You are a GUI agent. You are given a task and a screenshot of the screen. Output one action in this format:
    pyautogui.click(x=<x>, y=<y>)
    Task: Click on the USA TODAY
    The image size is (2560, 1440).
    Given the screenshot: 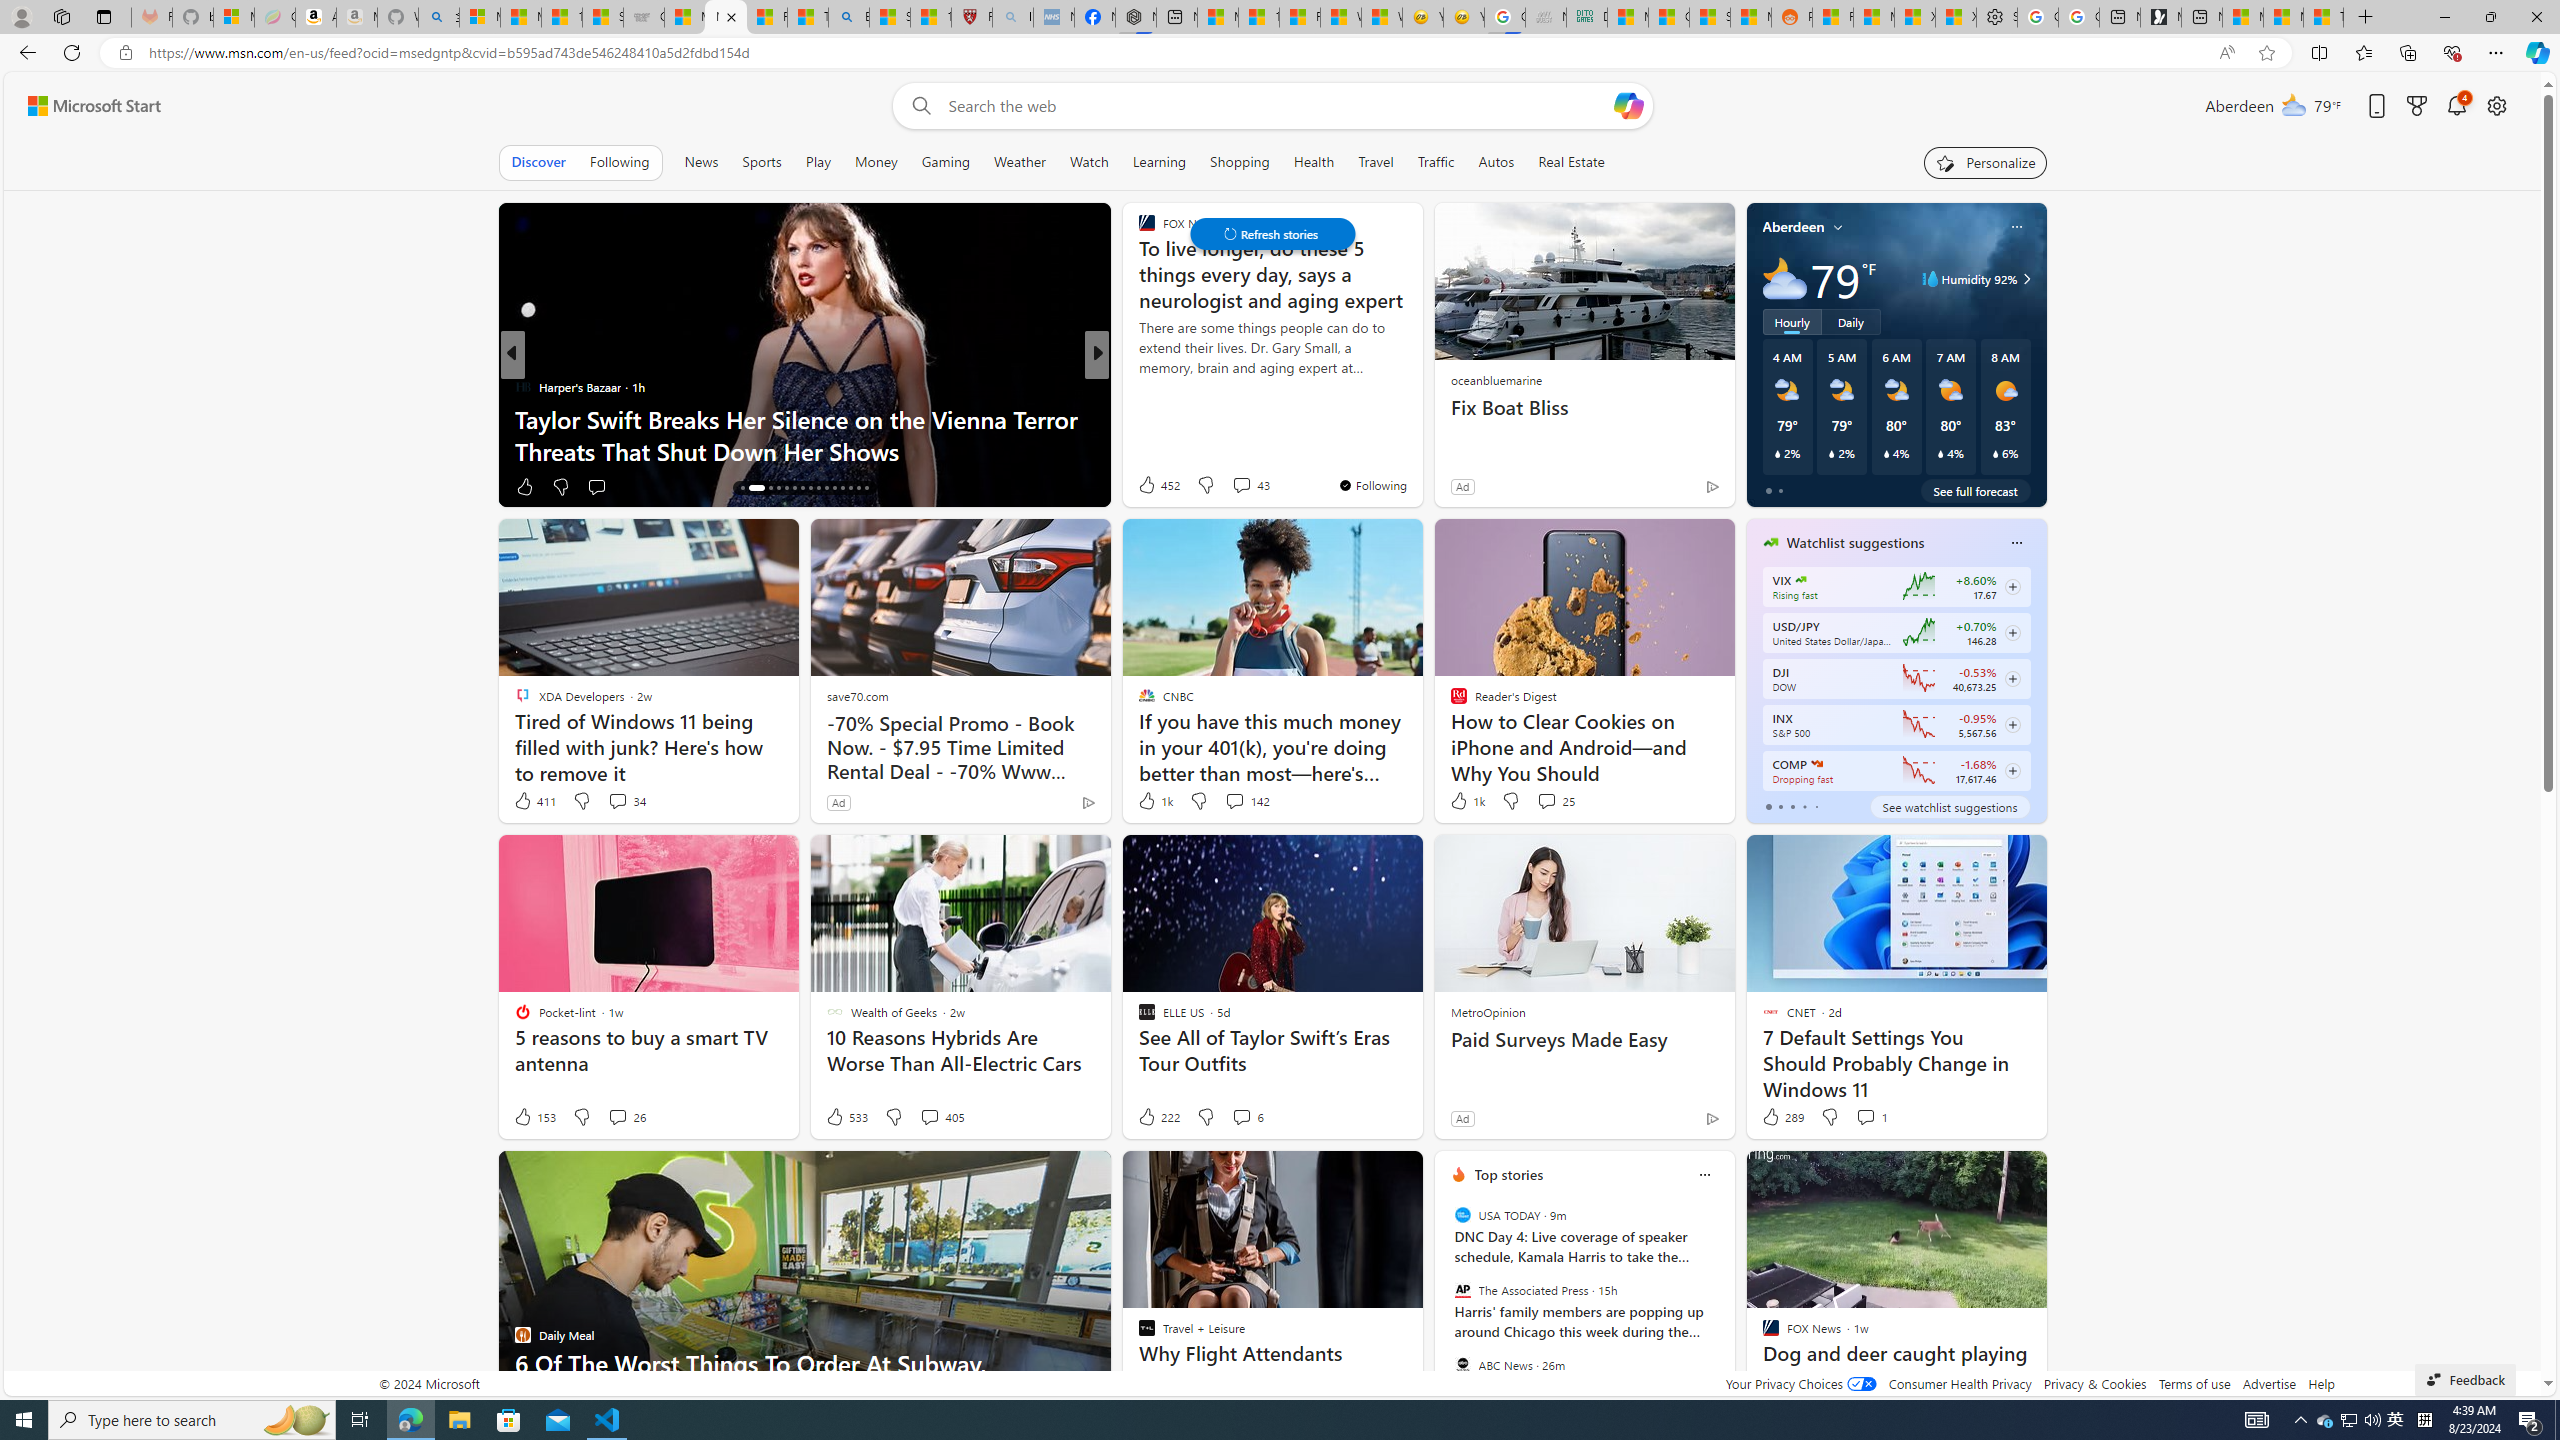 What is the action you would take?
    pyautogui.click(x=1463, y=1215)
    